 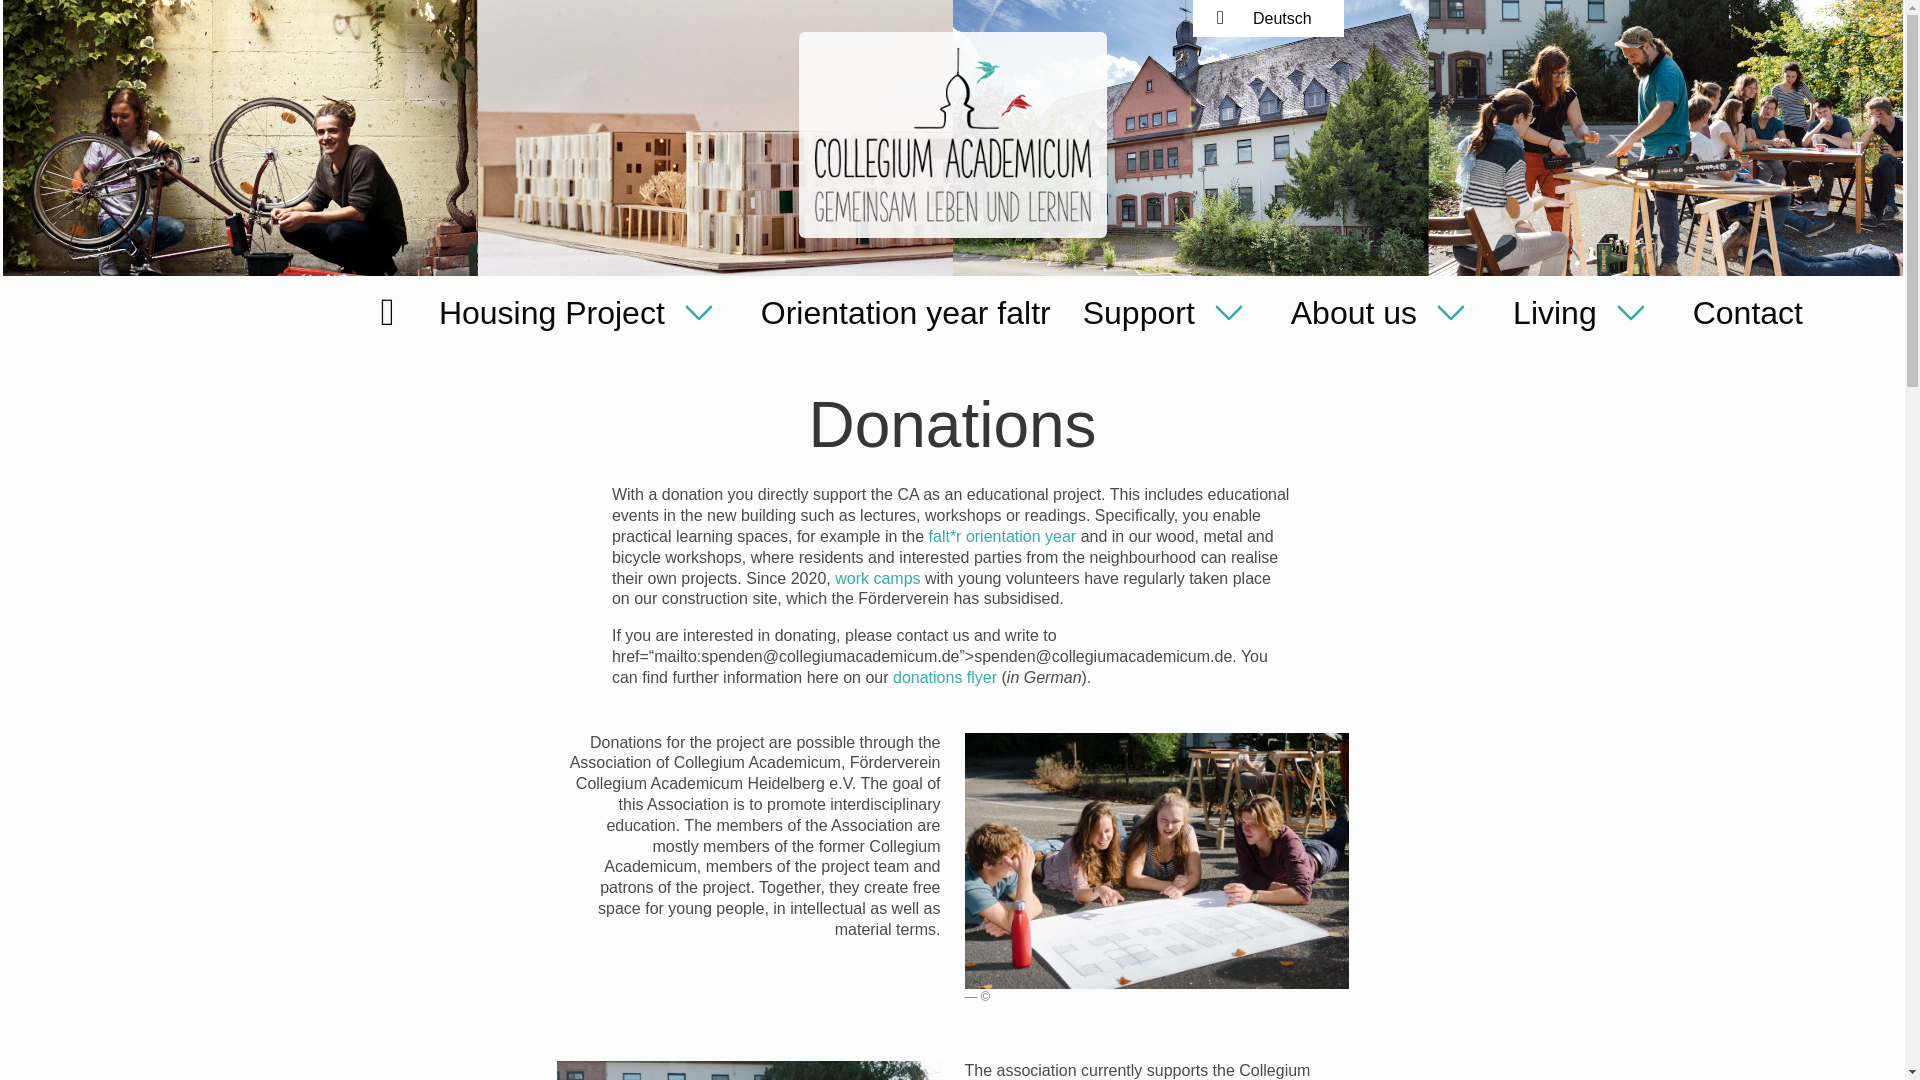 I want to click on Deutsch, so click(x=1282, y=14).